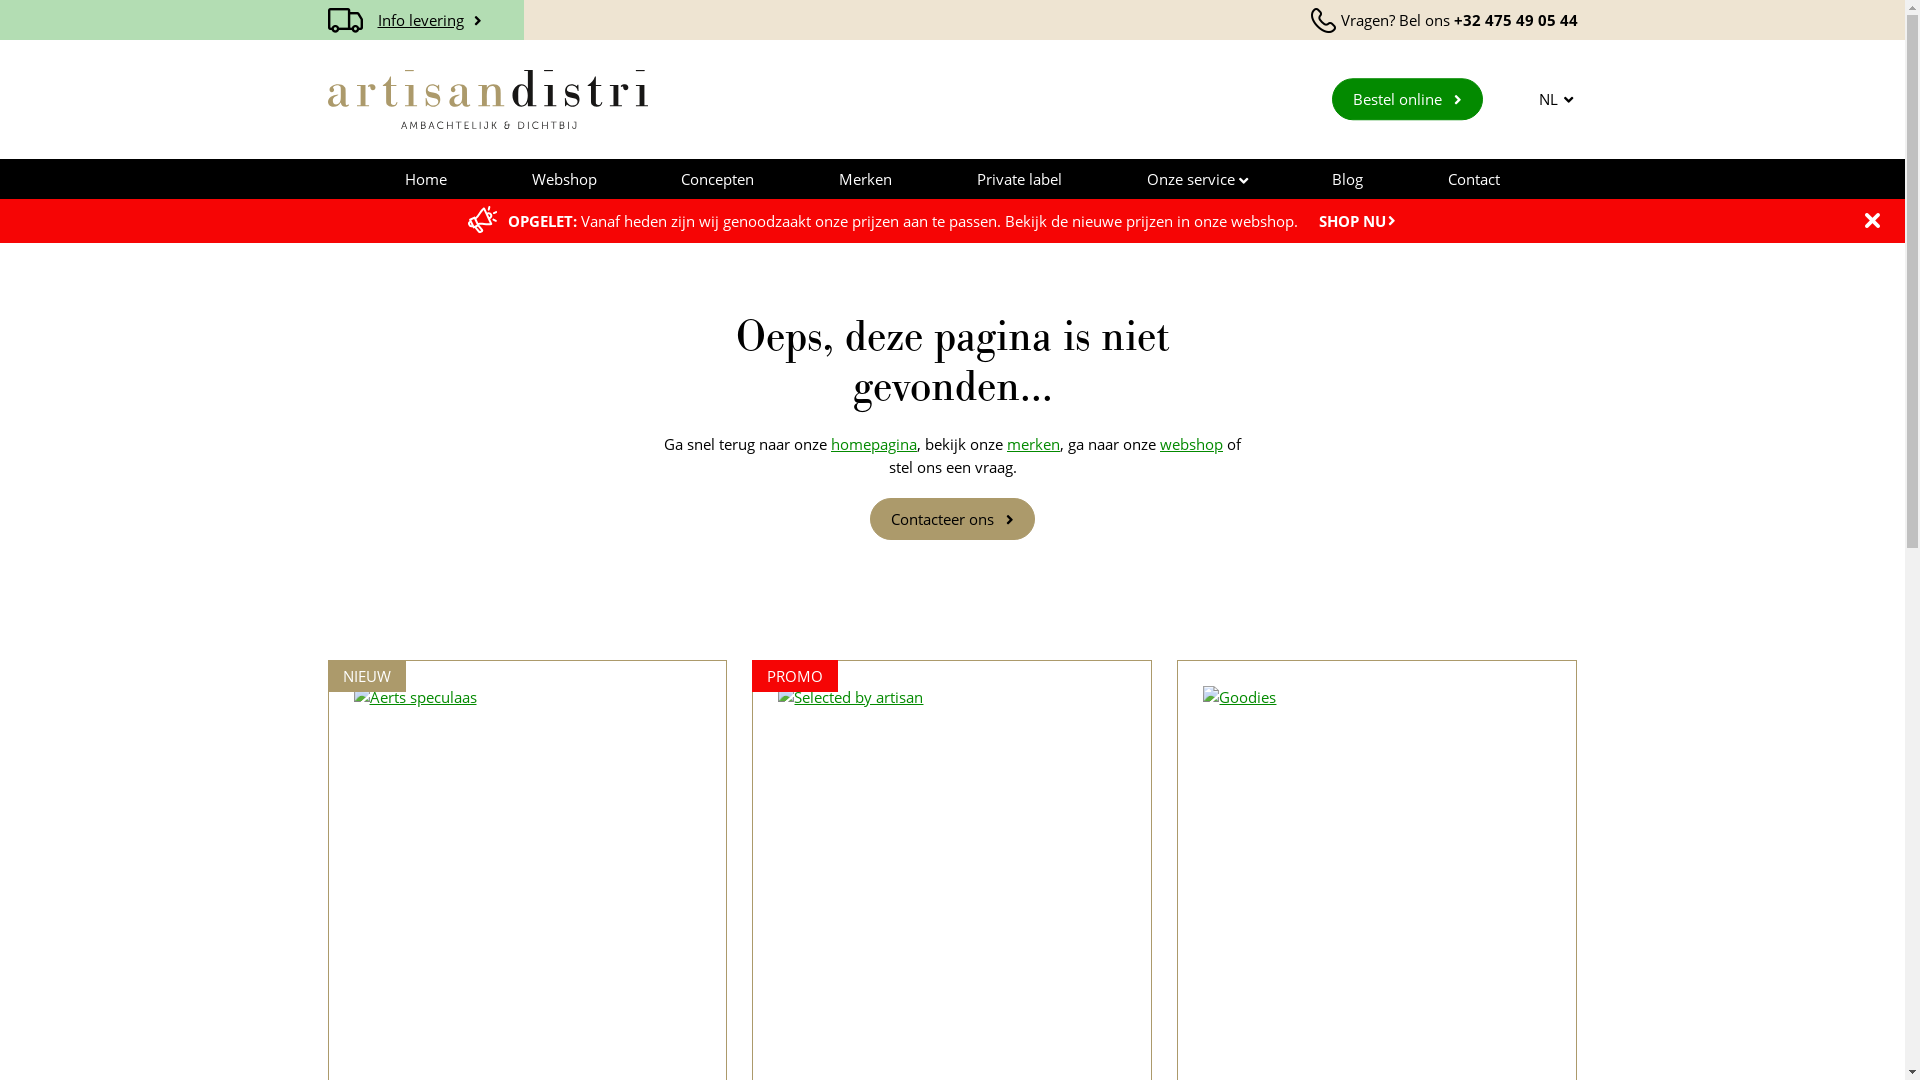 The height and width of the screenshot is (1080, 1920). Describe the element at coordinates (1358, 222) in the screenshot. I see `SHOP NU` at that location.